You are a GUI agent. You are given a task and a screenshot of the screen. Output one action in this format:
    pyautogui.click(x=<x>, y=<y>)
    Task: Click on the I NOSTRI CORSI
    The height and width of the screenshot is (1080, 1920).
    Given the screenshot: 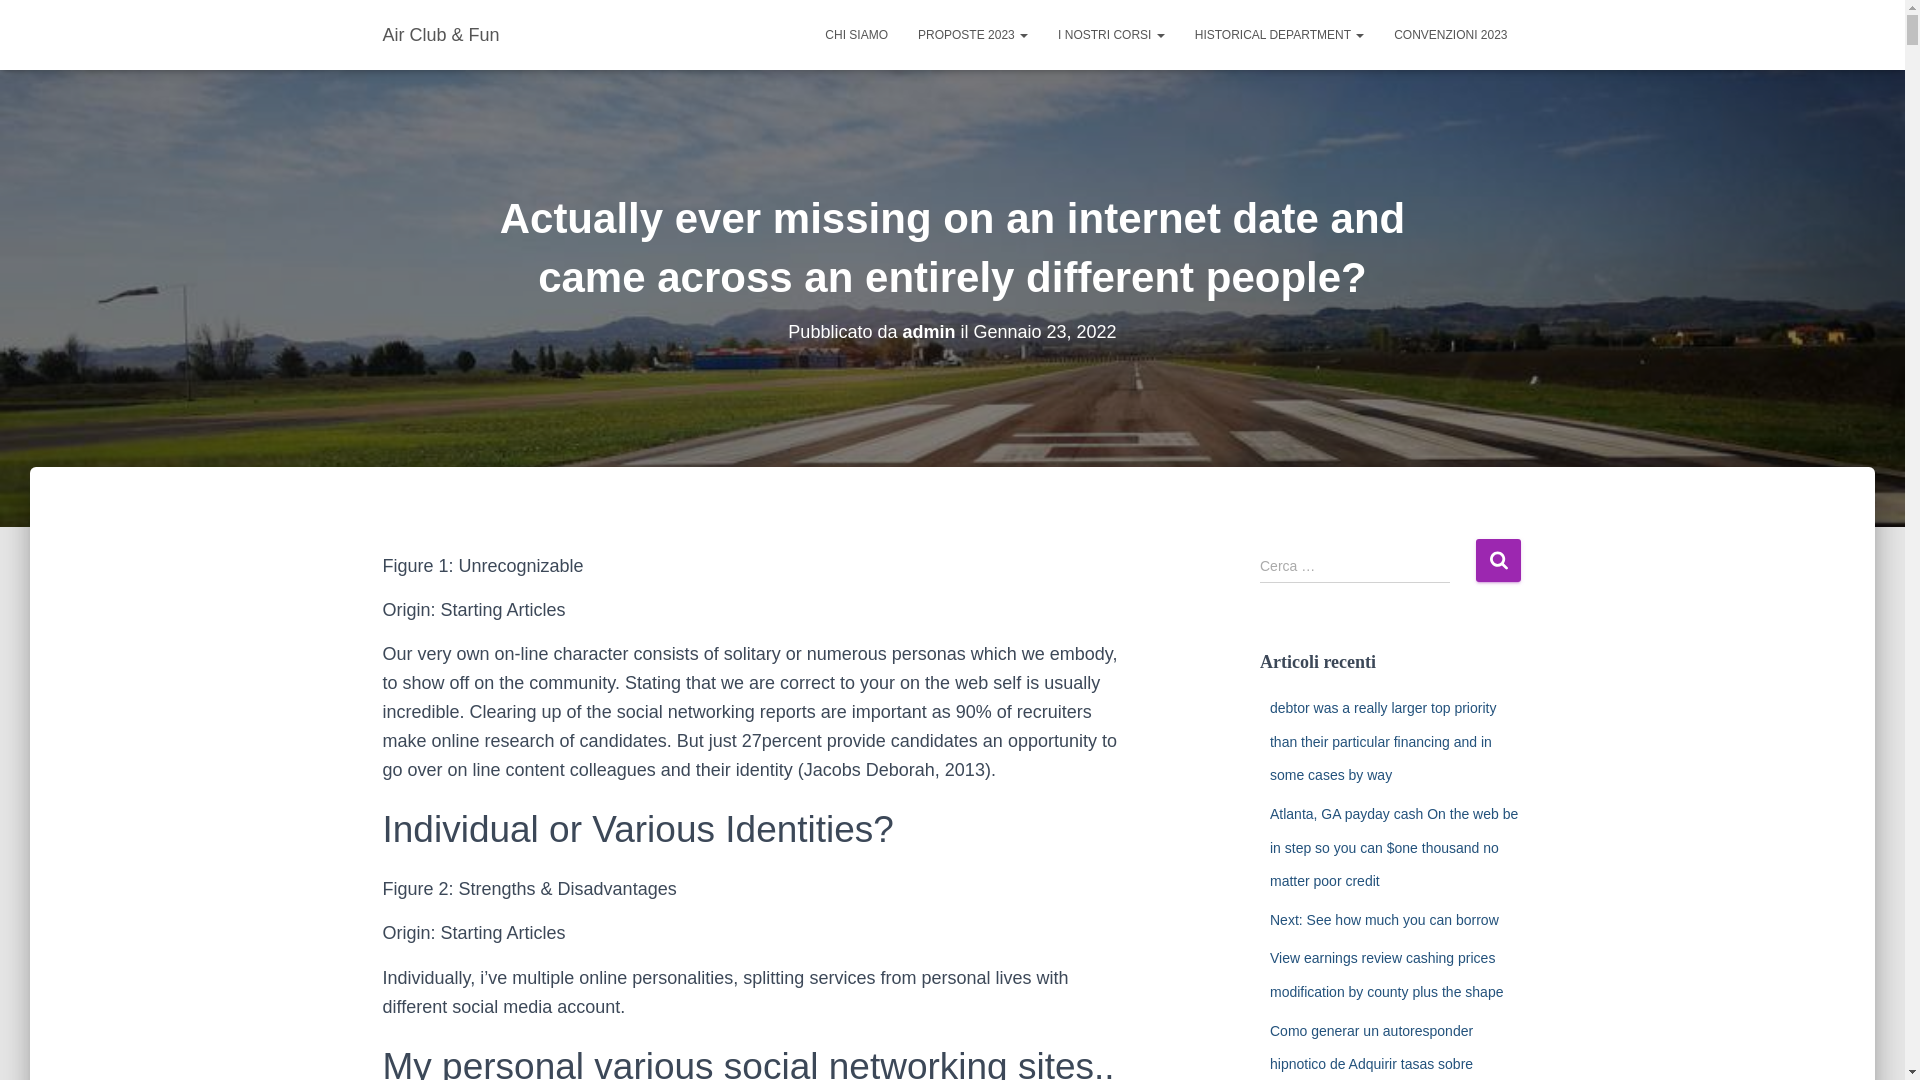 What is the action you would take?
    pyautogui.click(x=1111, y=34)
    